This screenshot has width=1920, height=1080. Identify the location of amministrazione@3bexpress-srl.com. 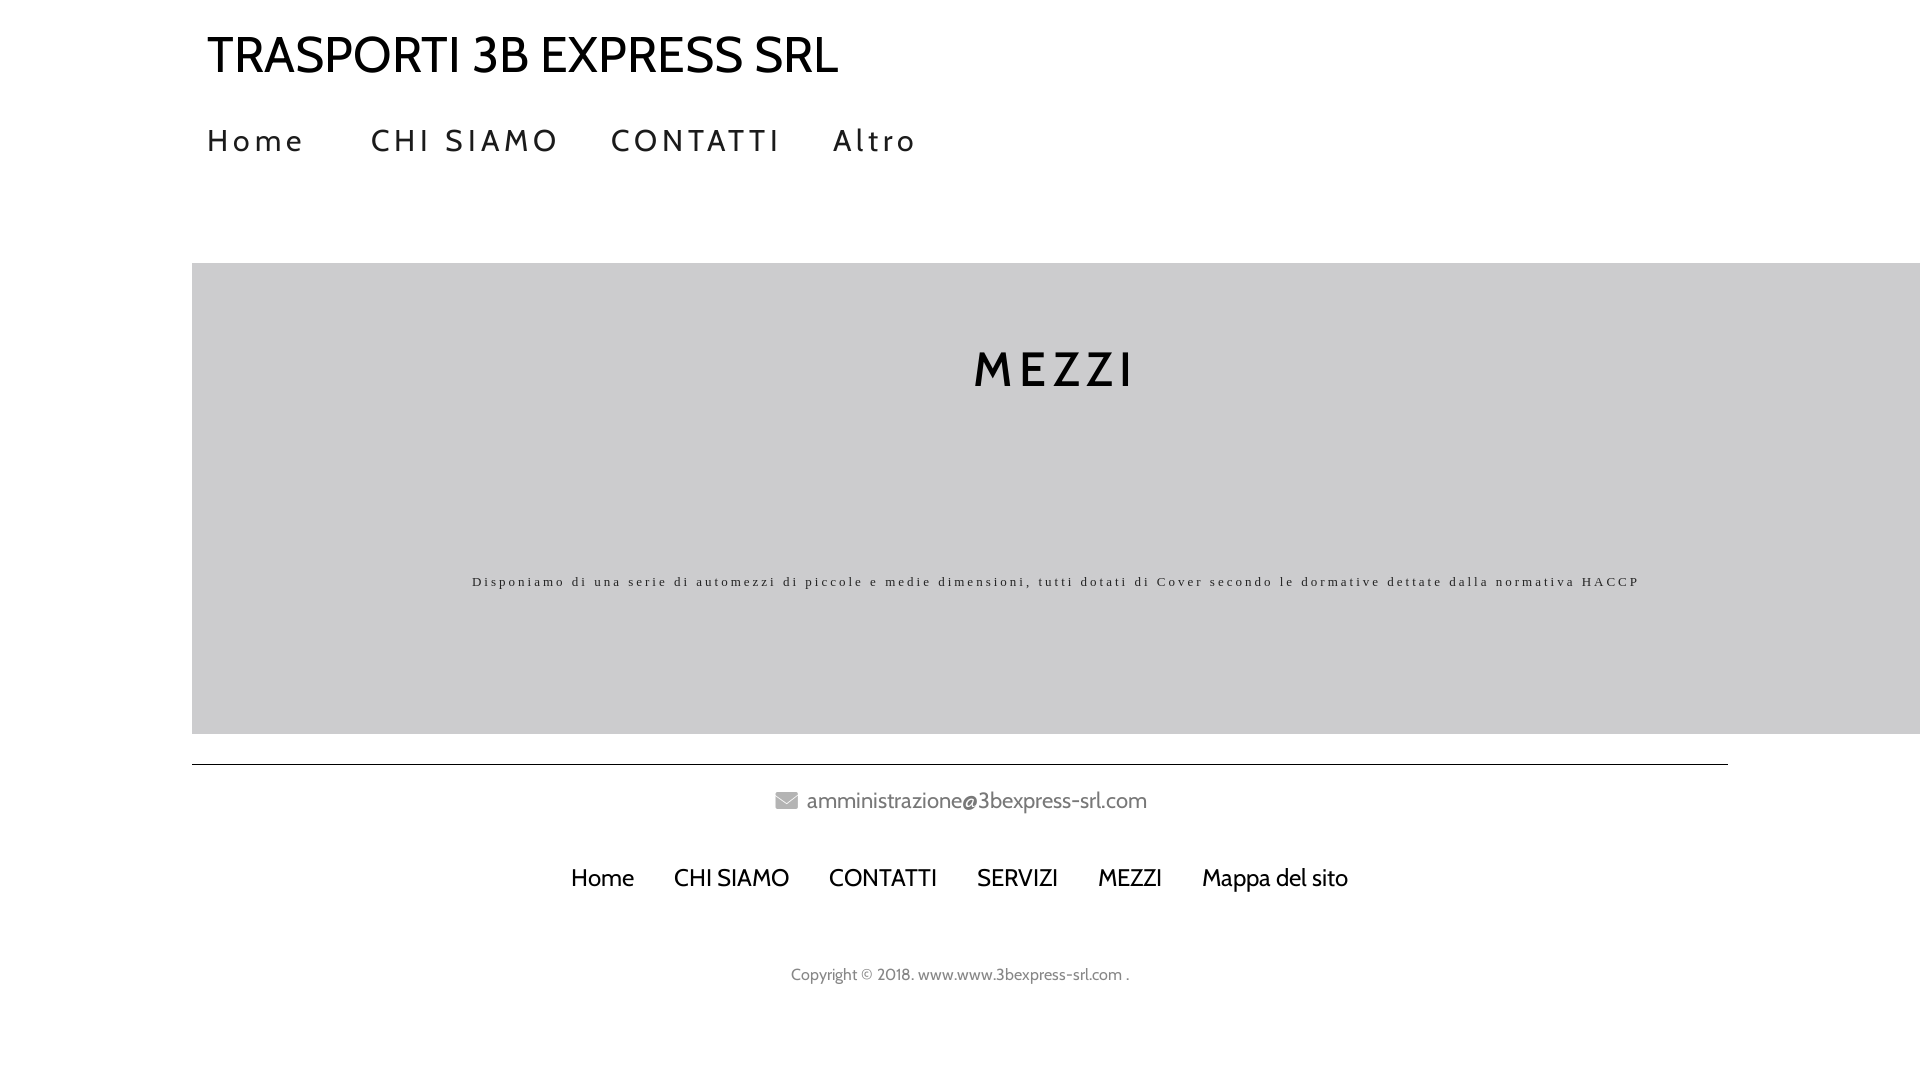
(977, 800).